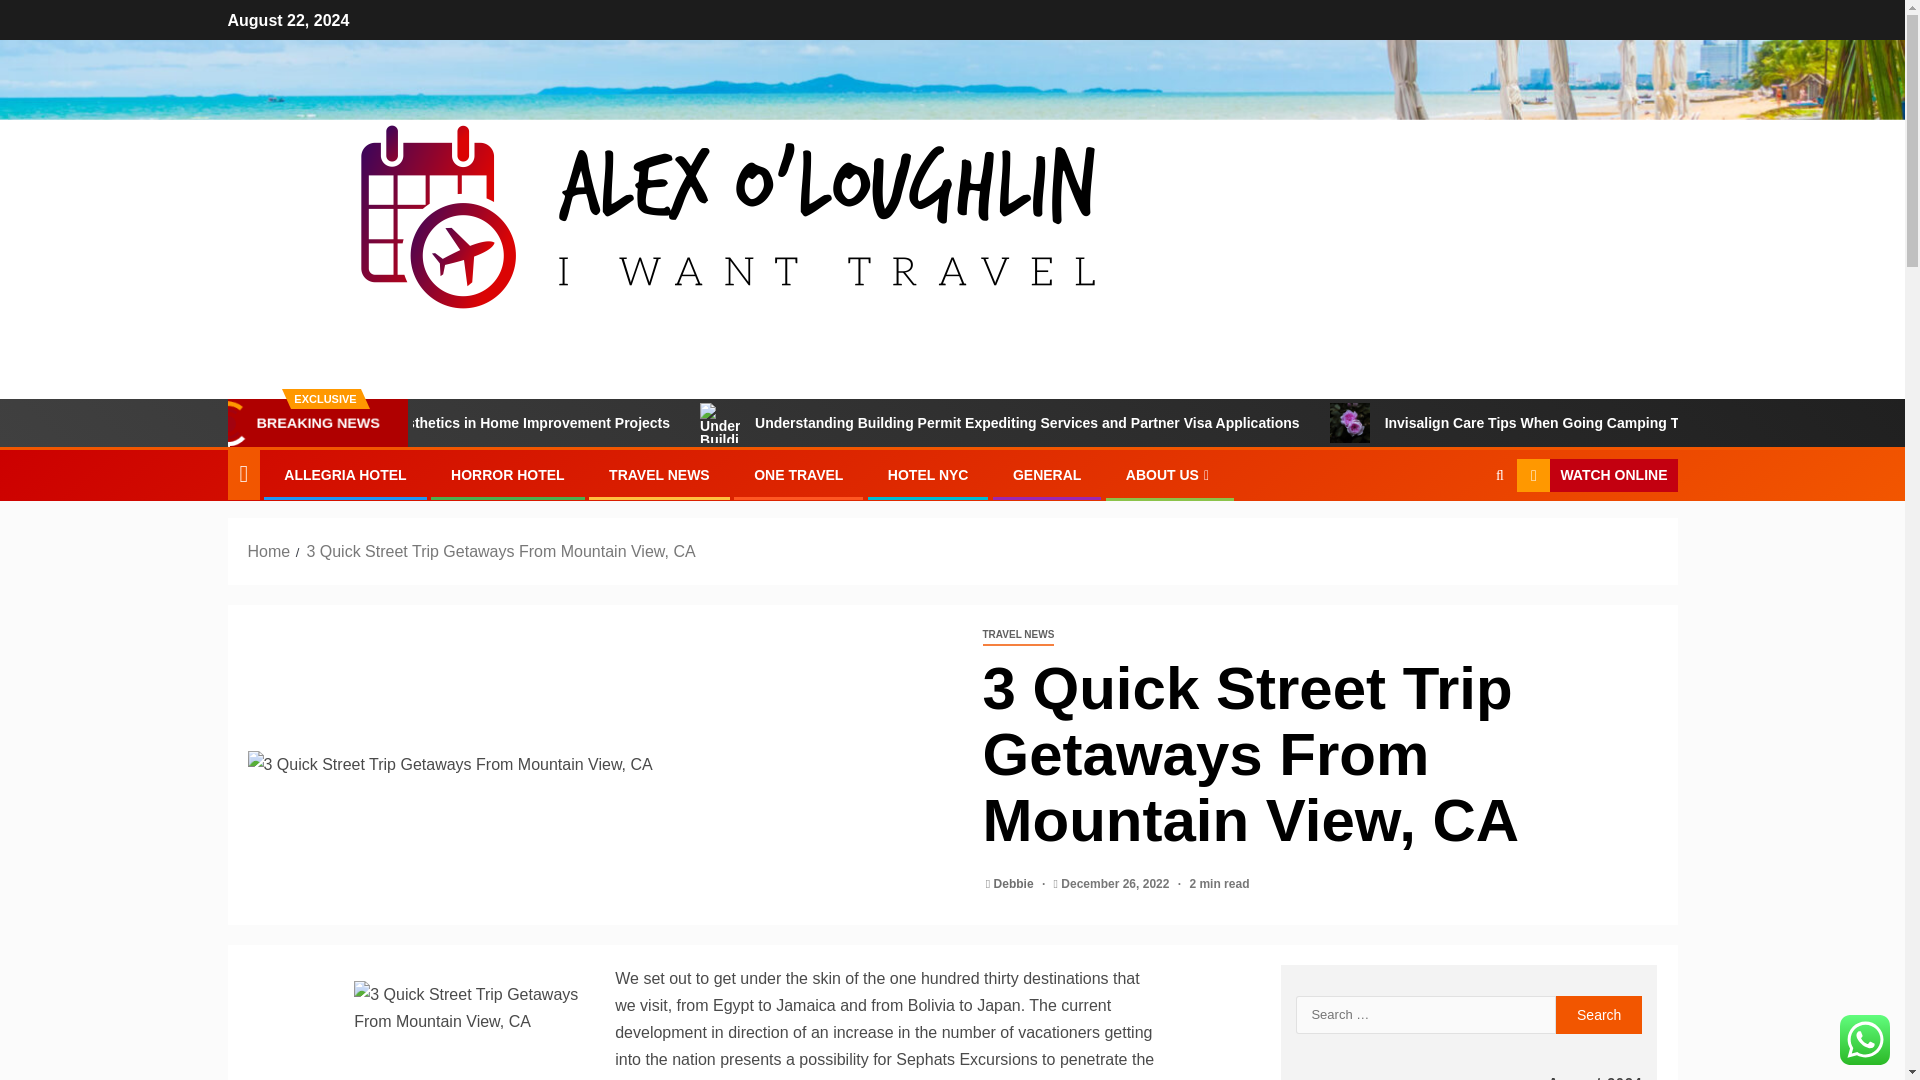  What do you see at coordinates (508, 474) in the screenshot?
I see `HORROR HOTEL` at bounding box center [508, 474].